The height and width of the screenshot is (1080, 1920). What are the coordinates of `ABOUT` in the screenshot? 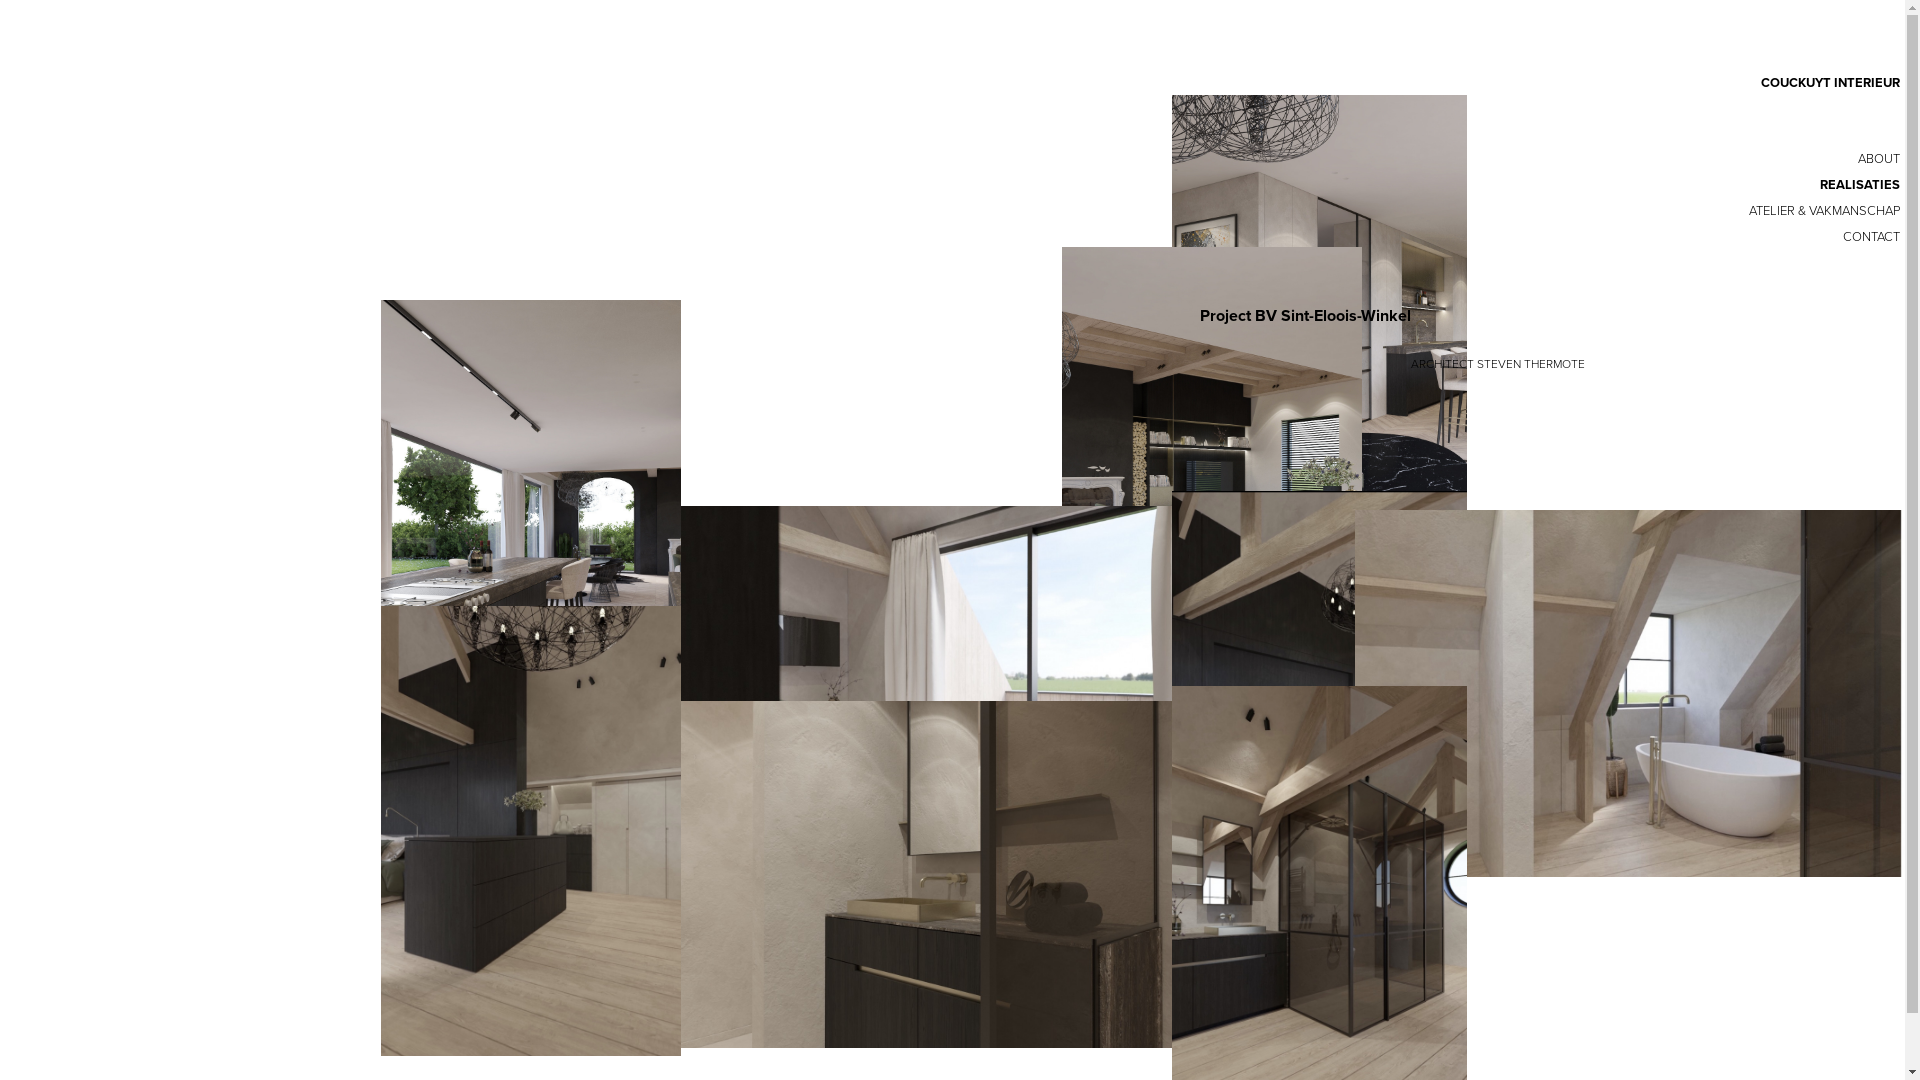 It's located at (972, 159).